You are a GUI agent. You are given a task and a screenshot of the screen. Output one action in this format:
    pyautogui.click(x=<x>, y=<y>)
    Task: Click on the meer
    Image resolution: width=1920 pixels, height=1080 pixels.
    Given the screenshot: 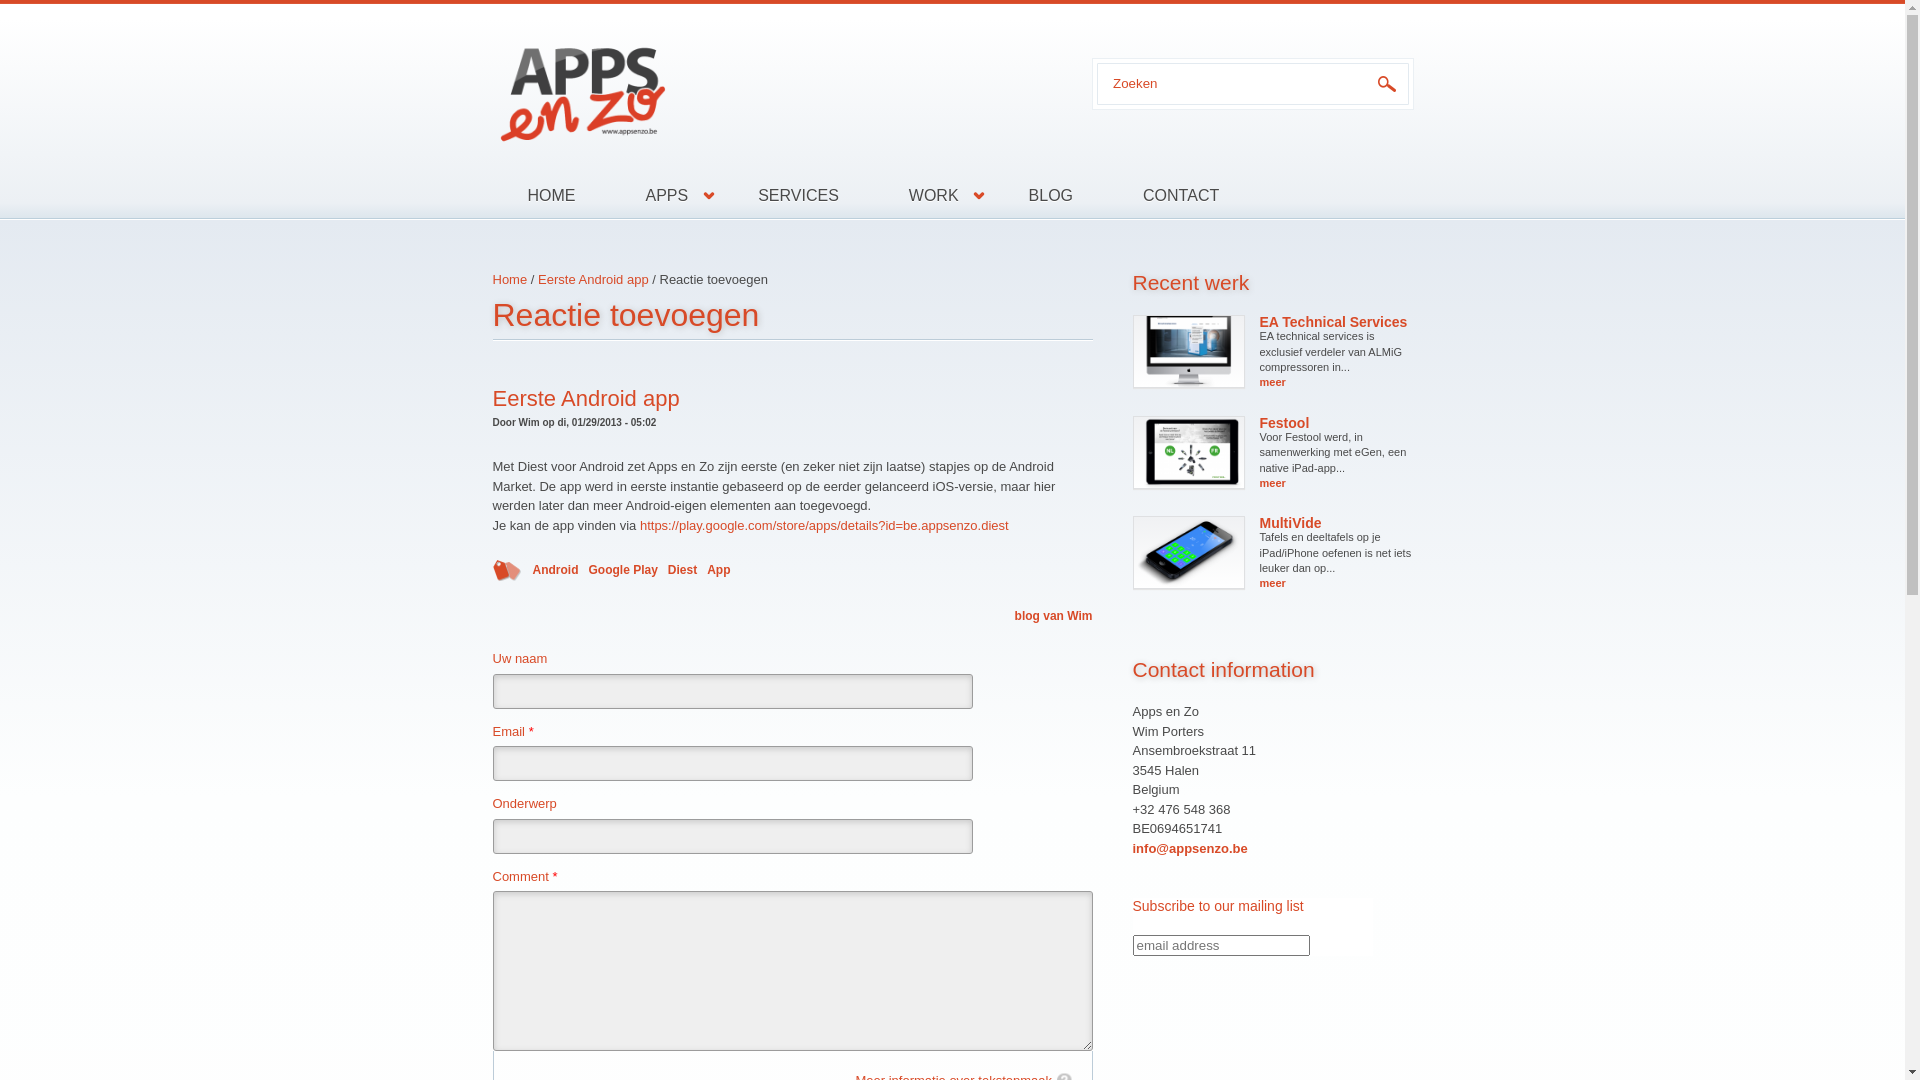 What is the action you would take?
    pyautogui.click(x=1273, y=483)
    